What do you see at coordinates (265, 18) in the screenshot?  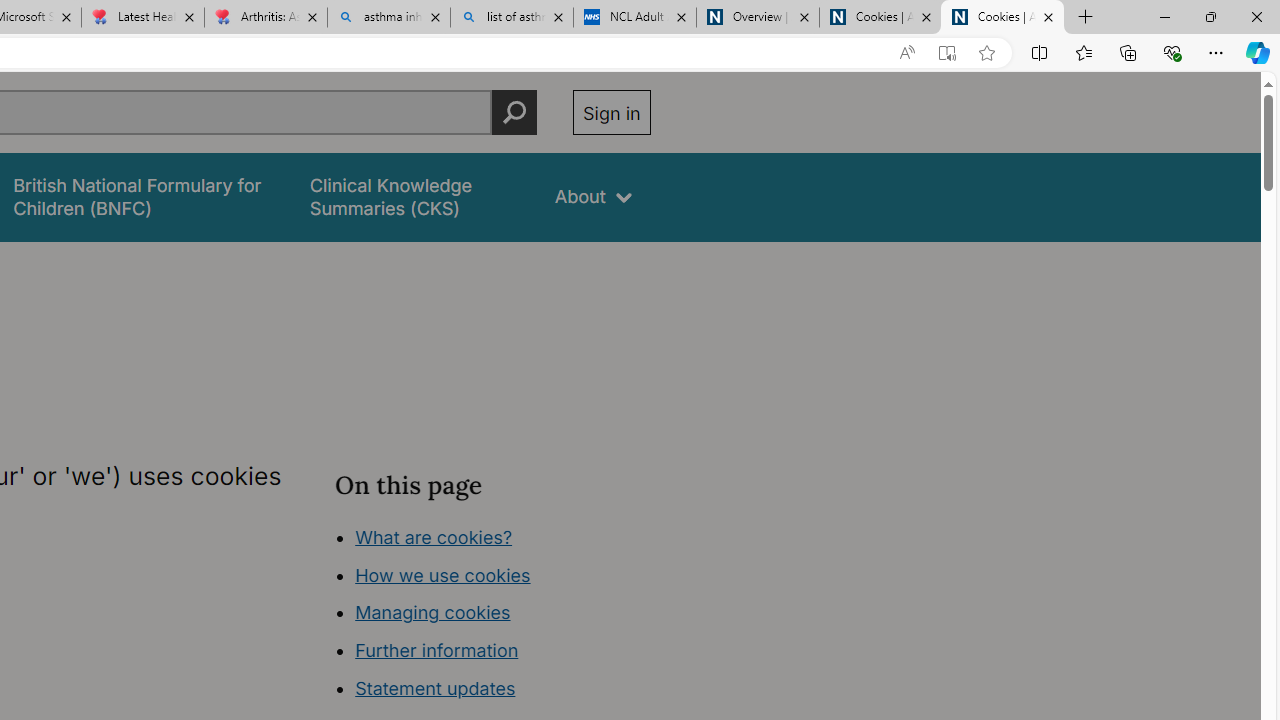 I see `Arthritis: Ask Health Professionals` at bounding box center [265, 18].